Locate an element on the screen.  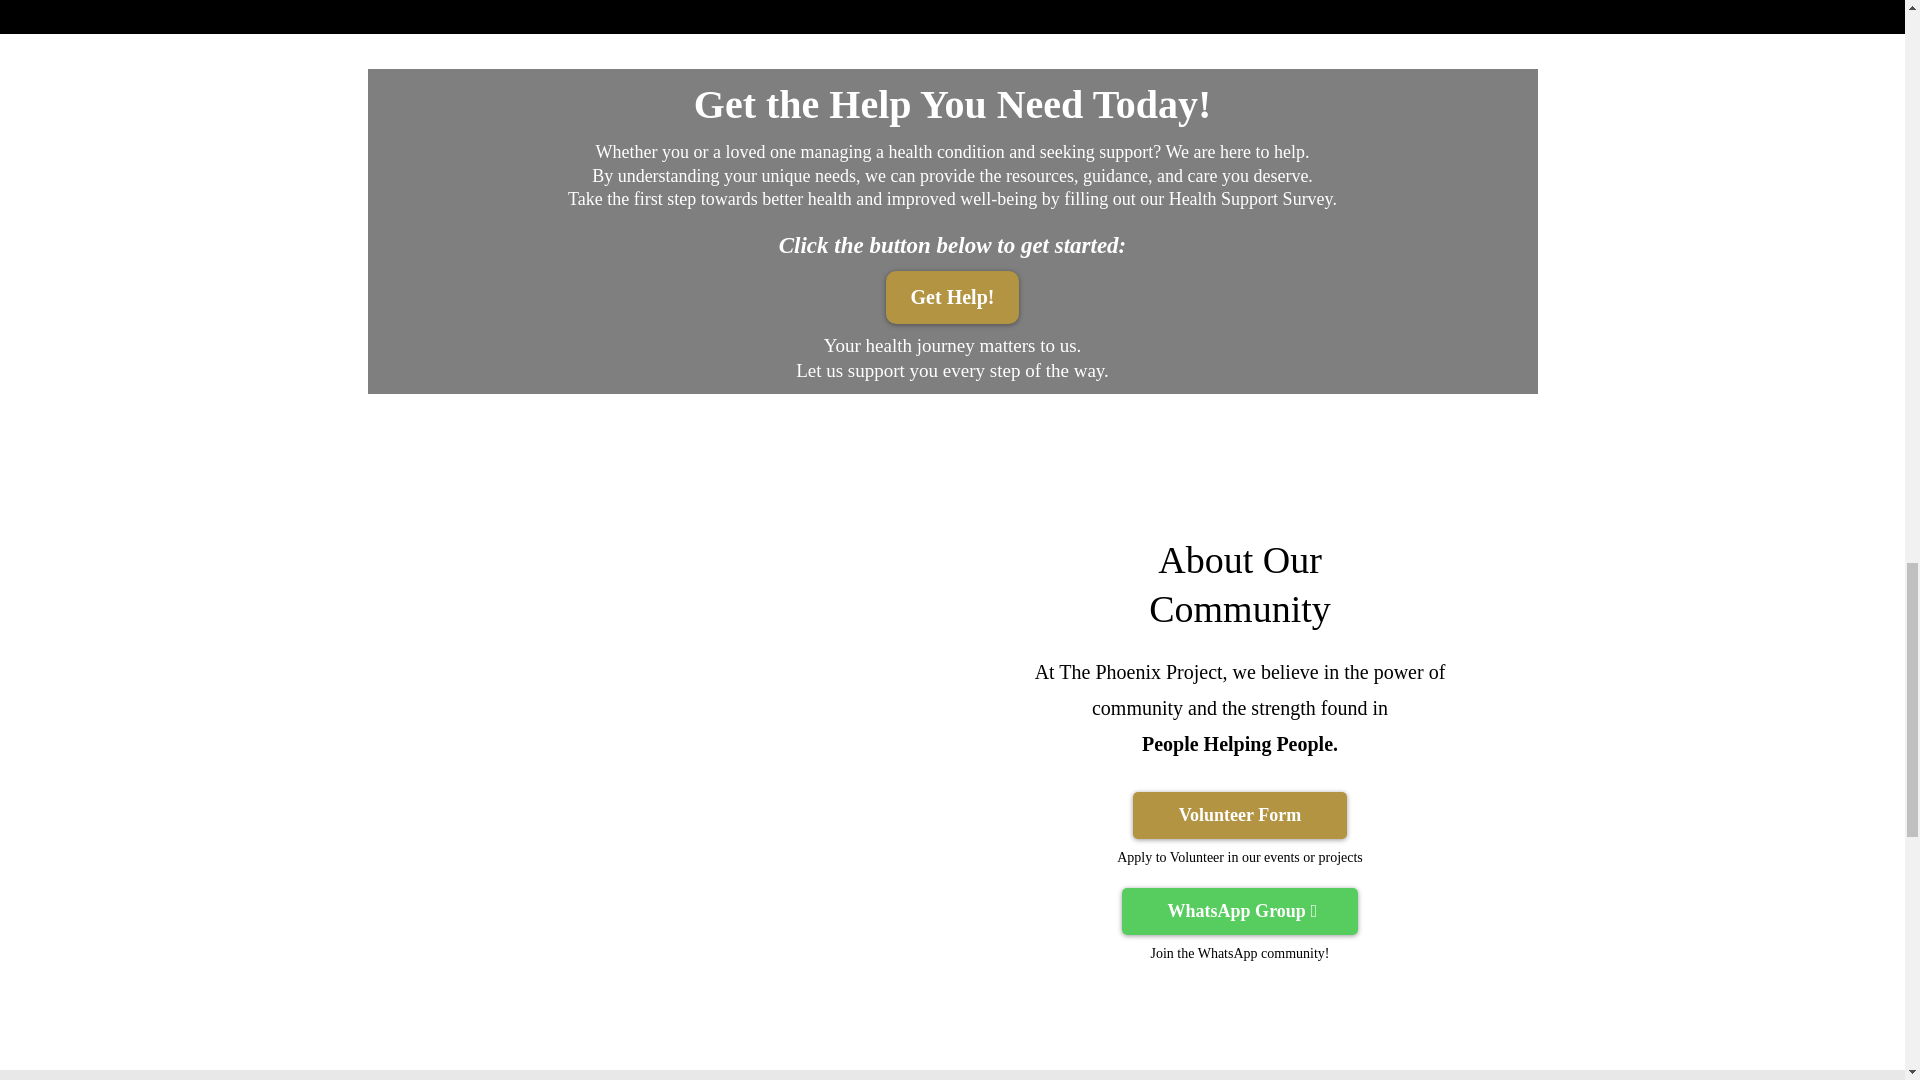
Get Help! is located at coordinates (952, 298).